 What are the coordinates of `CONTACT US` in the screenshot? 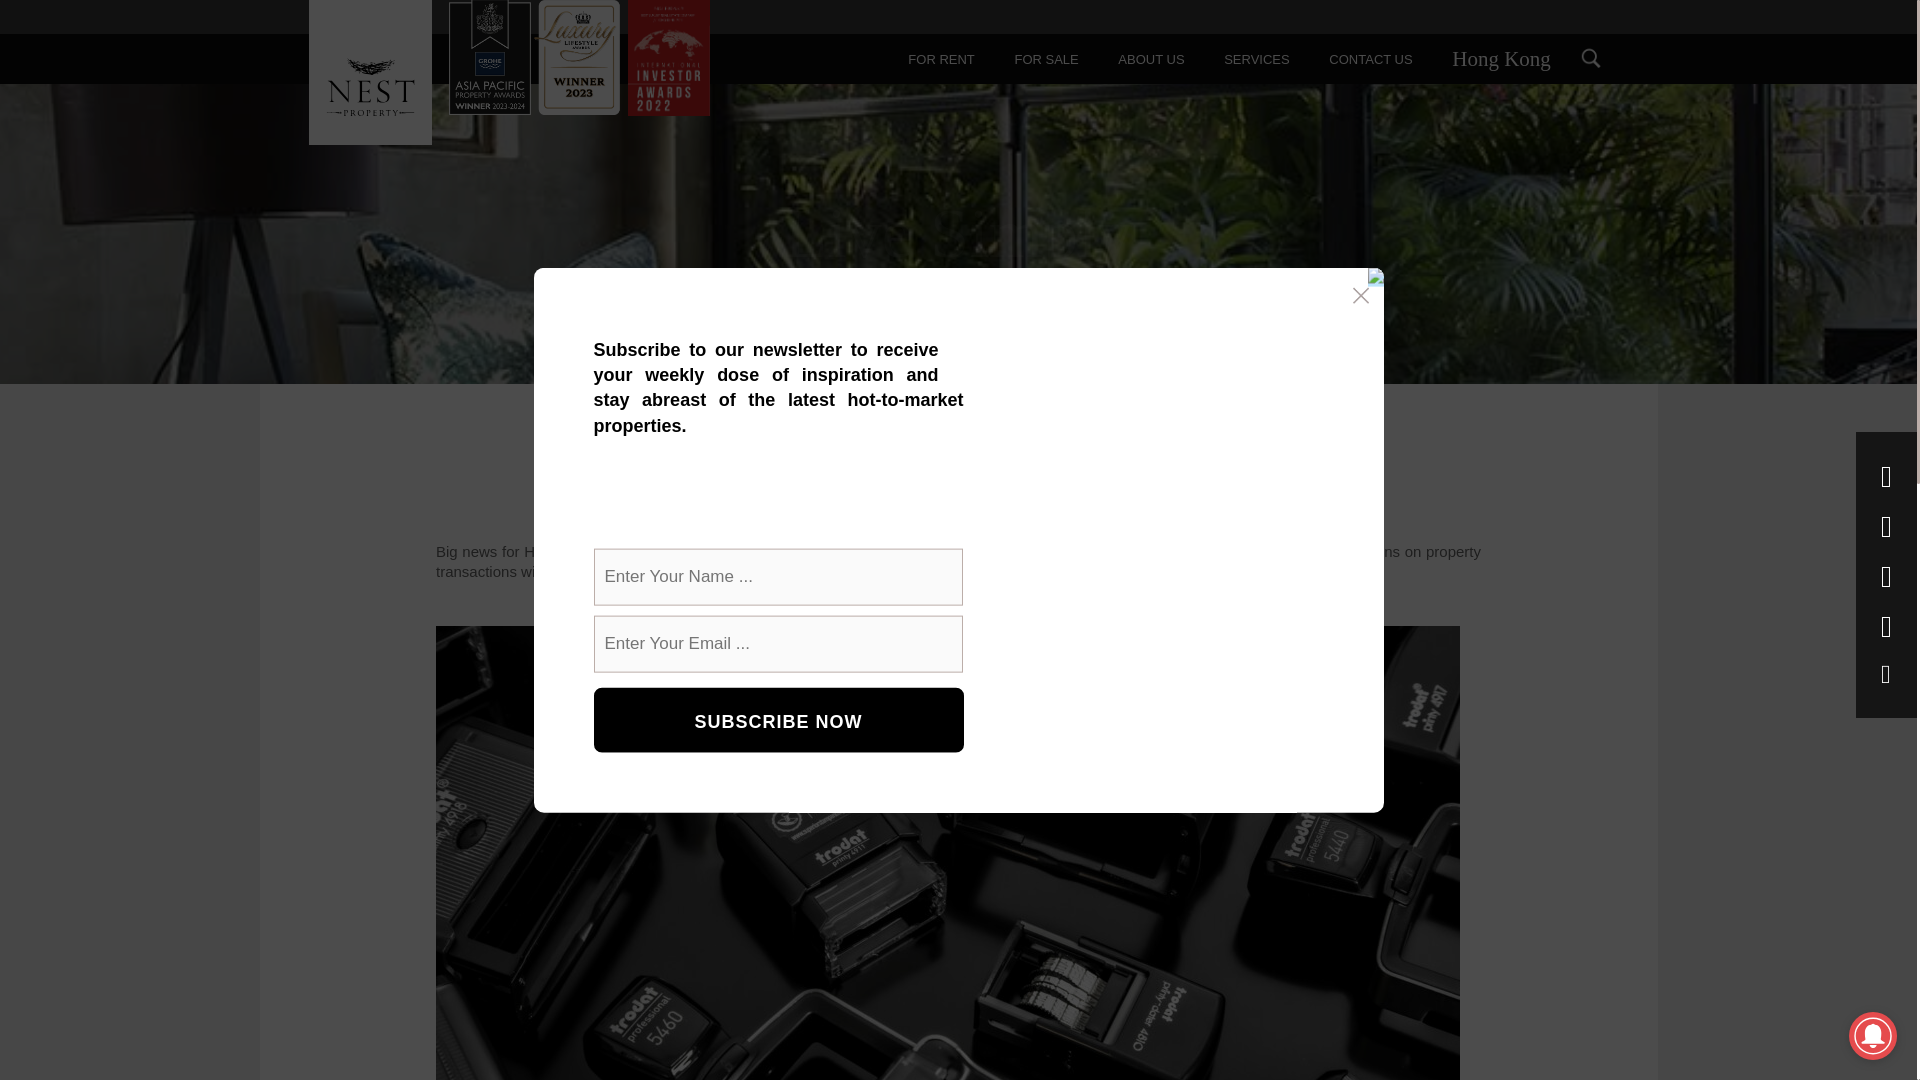 It's located at (1370, 58).